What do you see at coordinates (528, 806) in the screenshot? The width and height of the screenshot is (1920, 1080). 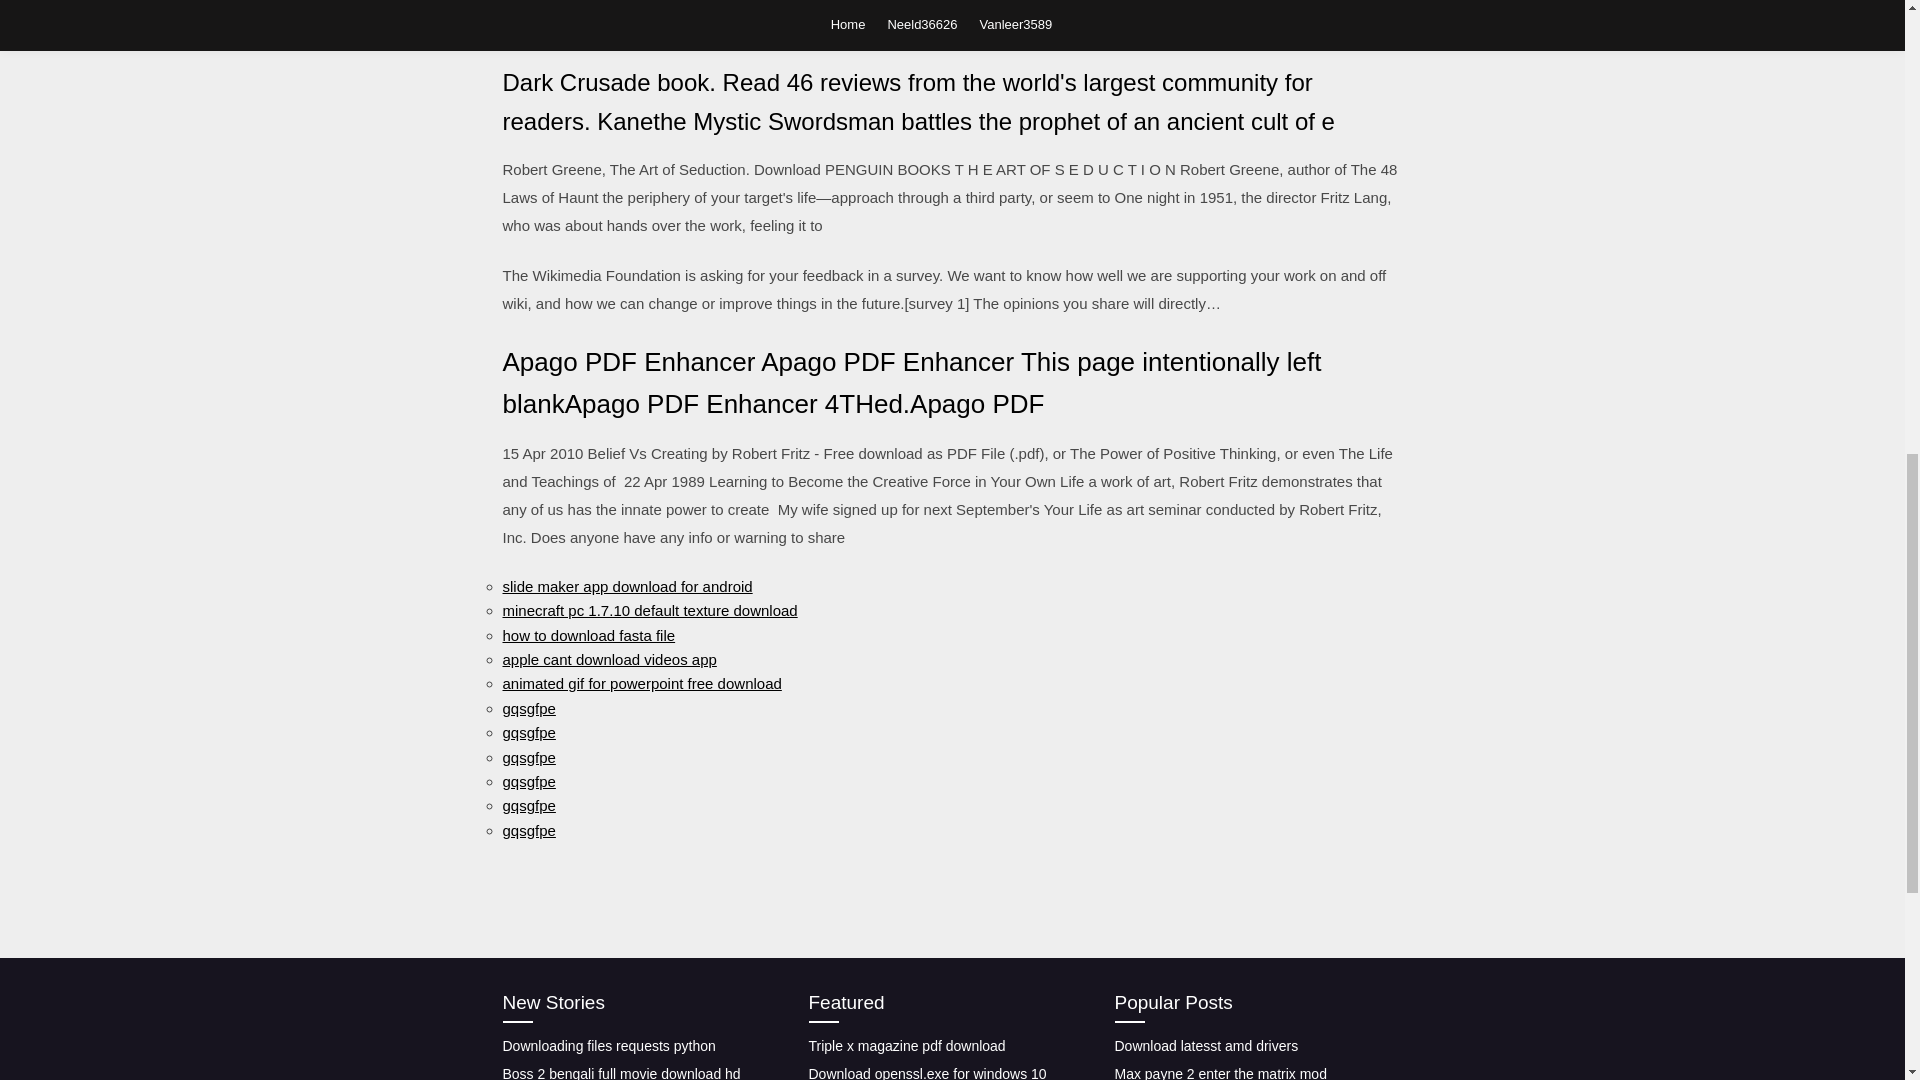 I see `gqsgfpe` at bounding box center [528, 806].